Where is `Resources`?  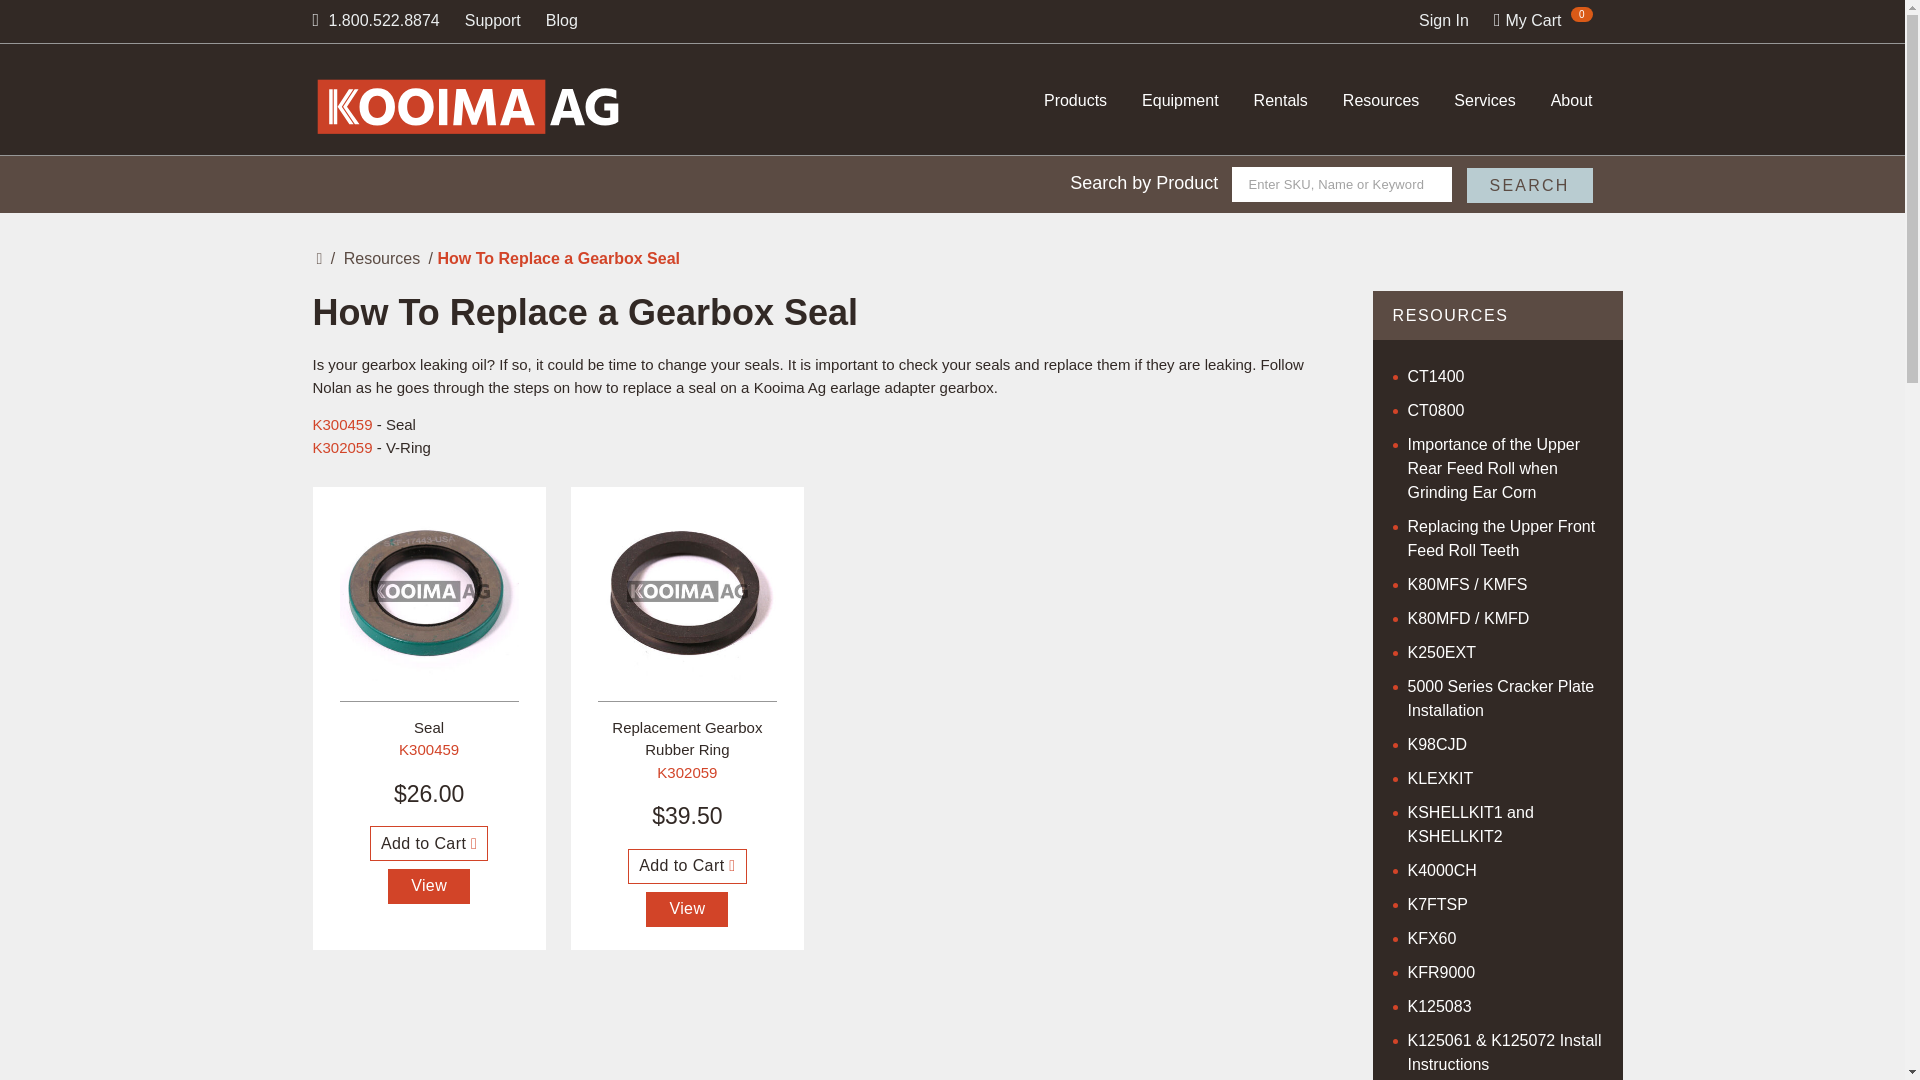 Resources is located at coordinates (1380, 100).